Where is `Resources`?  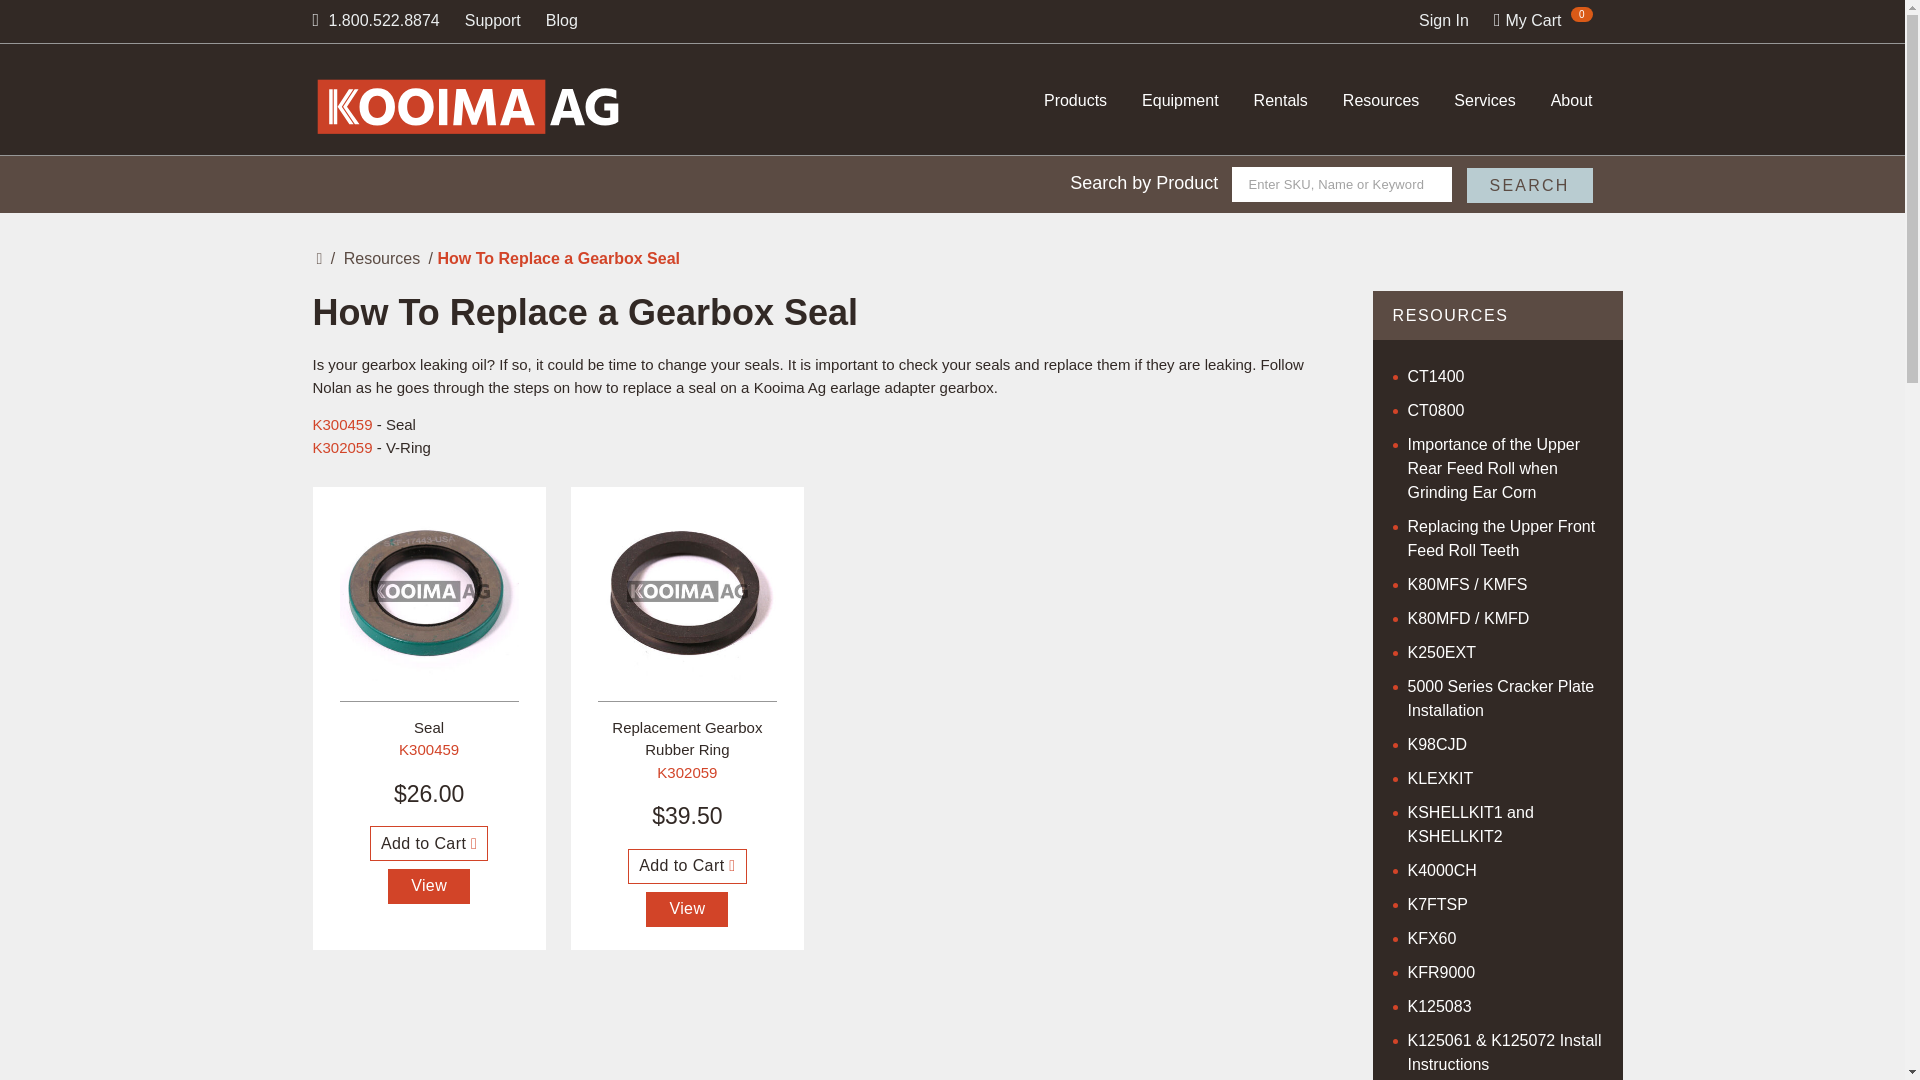 Resources is located at coordinates (1380, 100).